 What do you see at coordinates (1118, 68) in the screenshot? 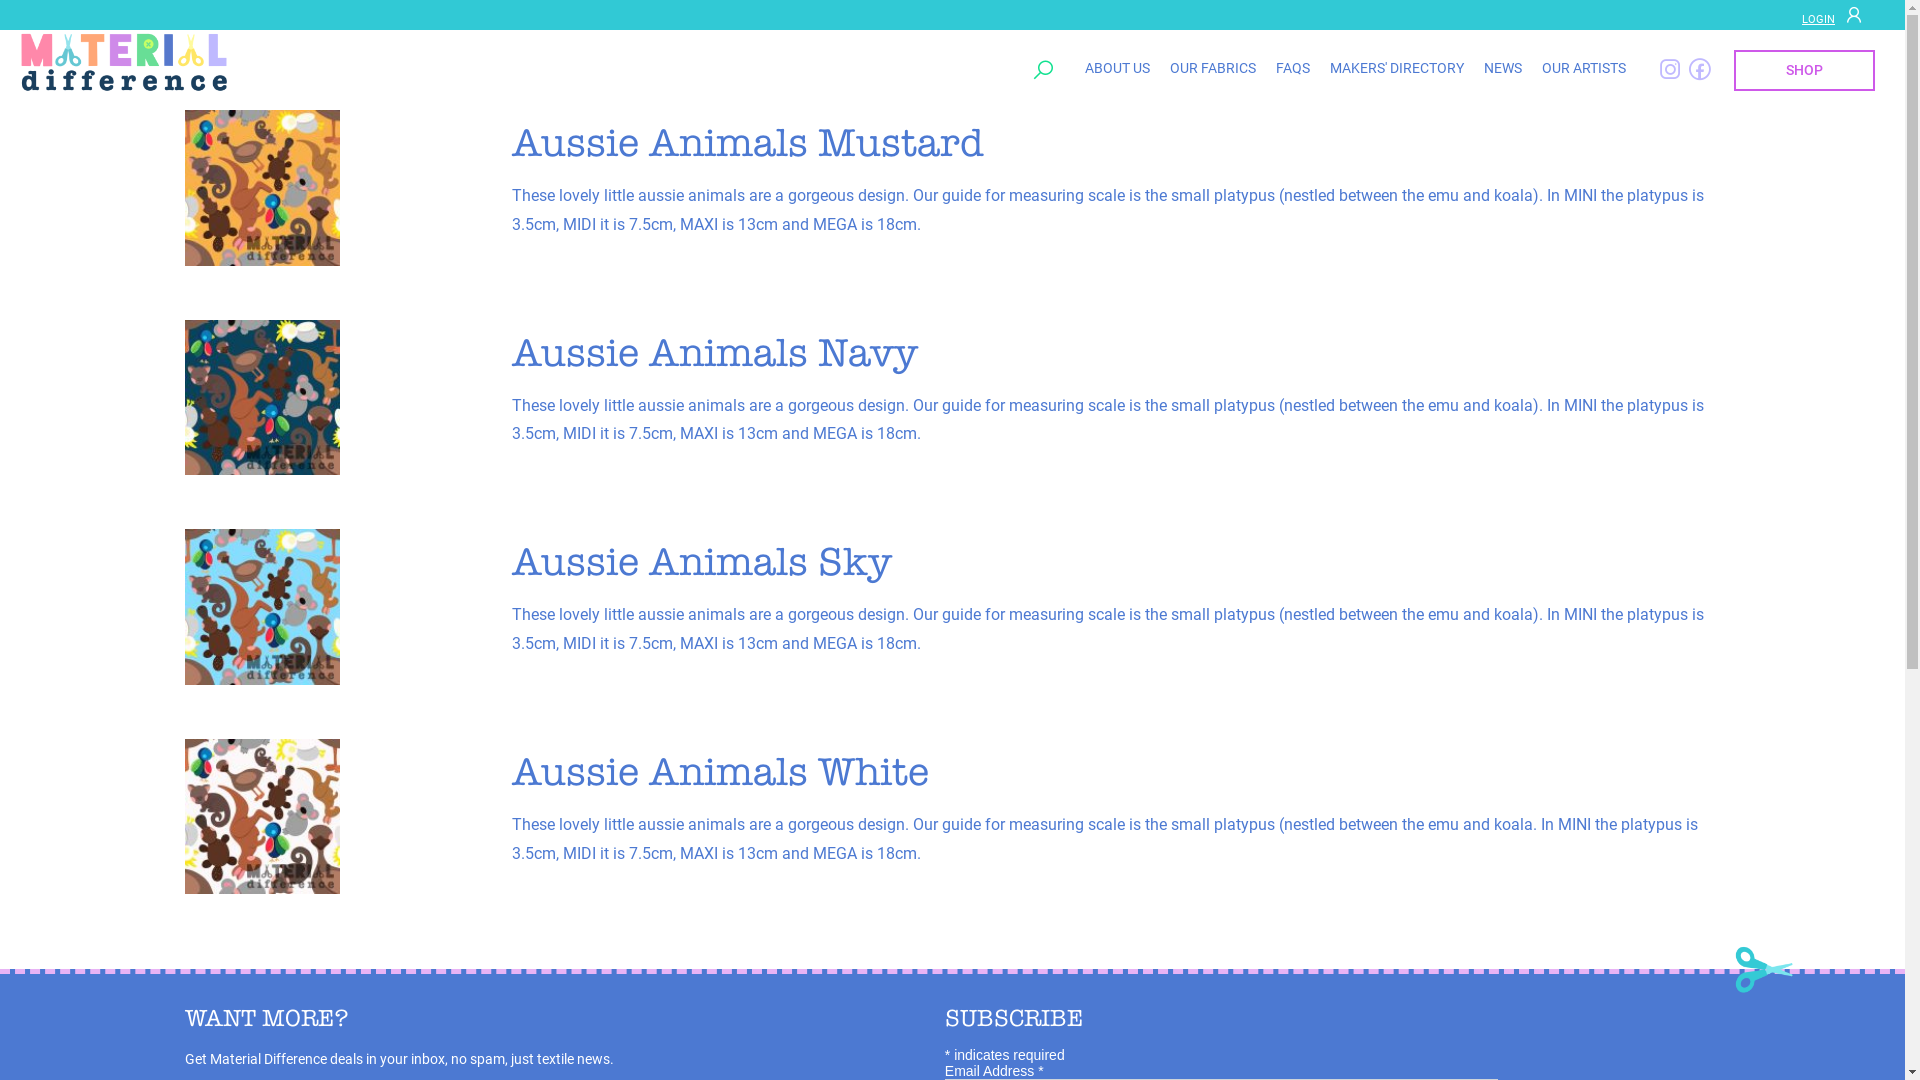
I see `ABOUT US` at bounding box center [1118, 68].